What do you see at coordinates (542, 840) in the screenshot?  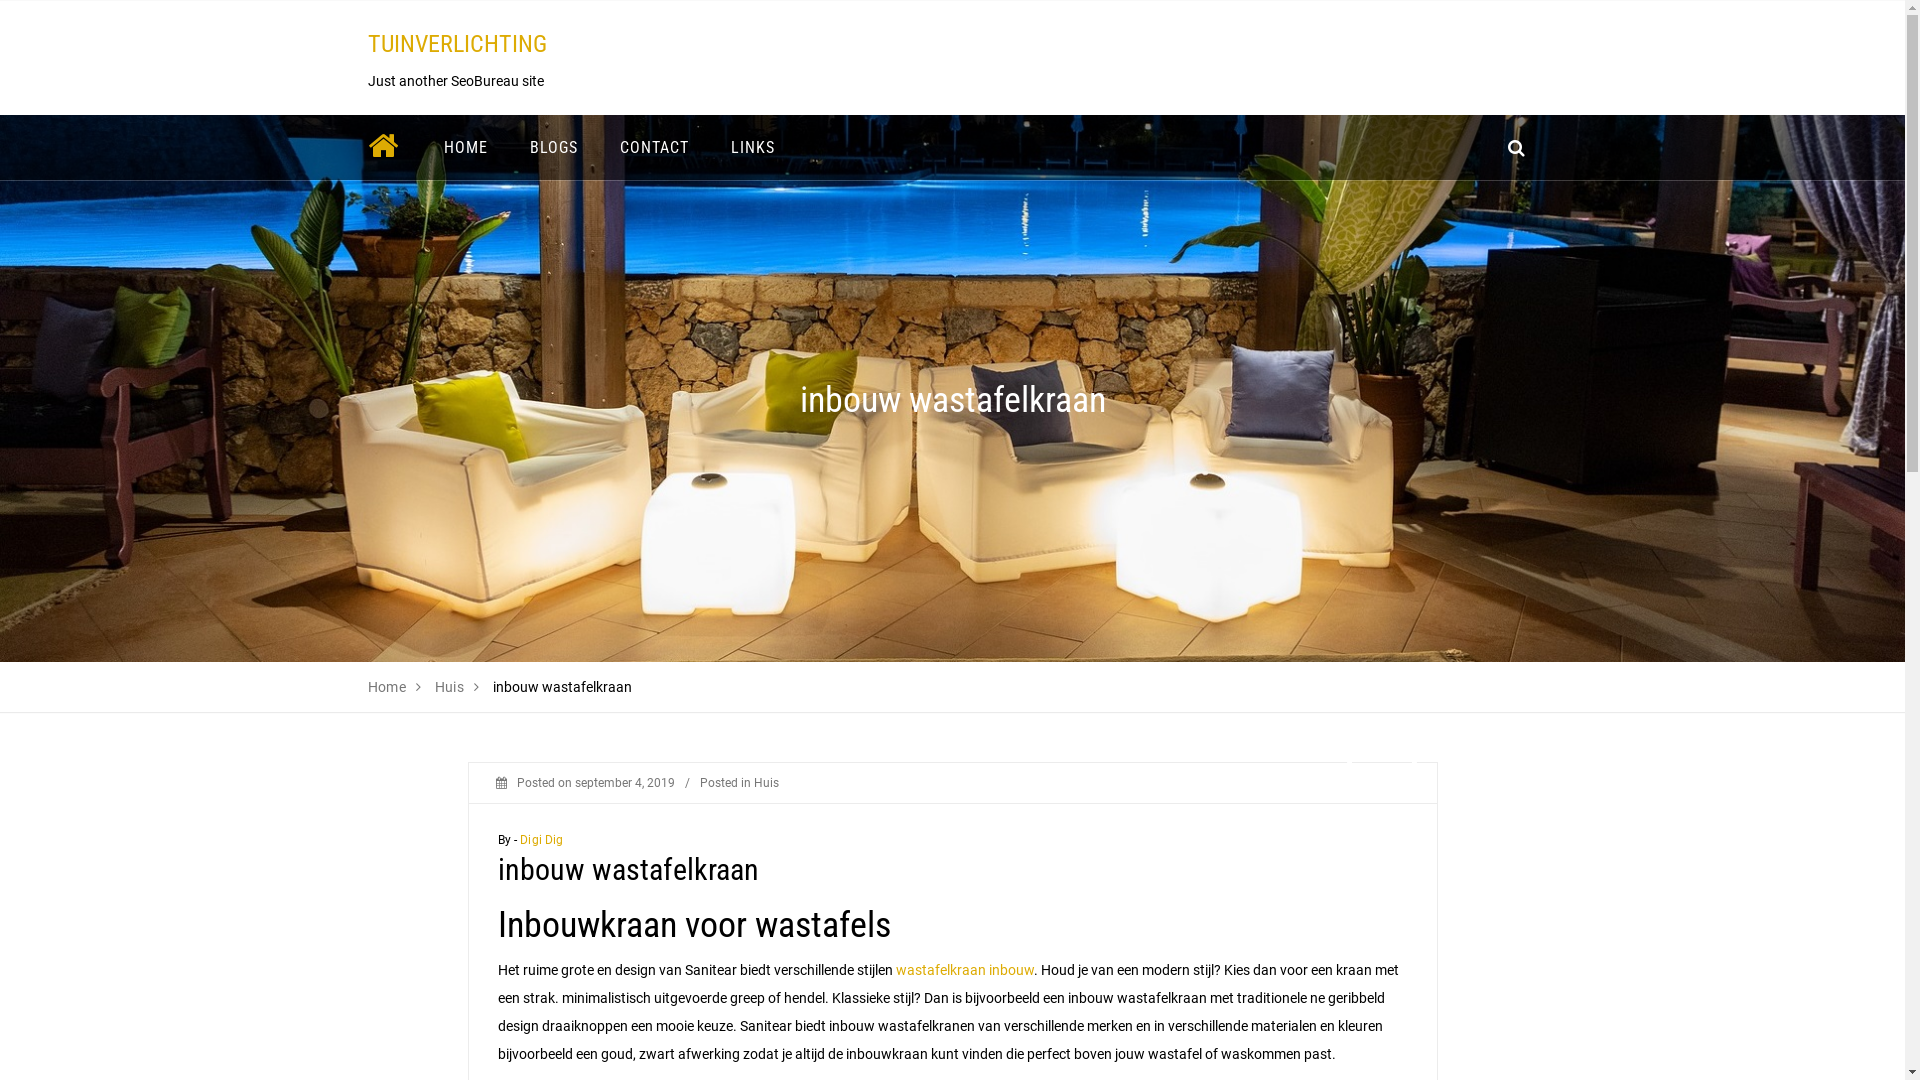 I see `Digi Dig` at bounding box center [542, 840].